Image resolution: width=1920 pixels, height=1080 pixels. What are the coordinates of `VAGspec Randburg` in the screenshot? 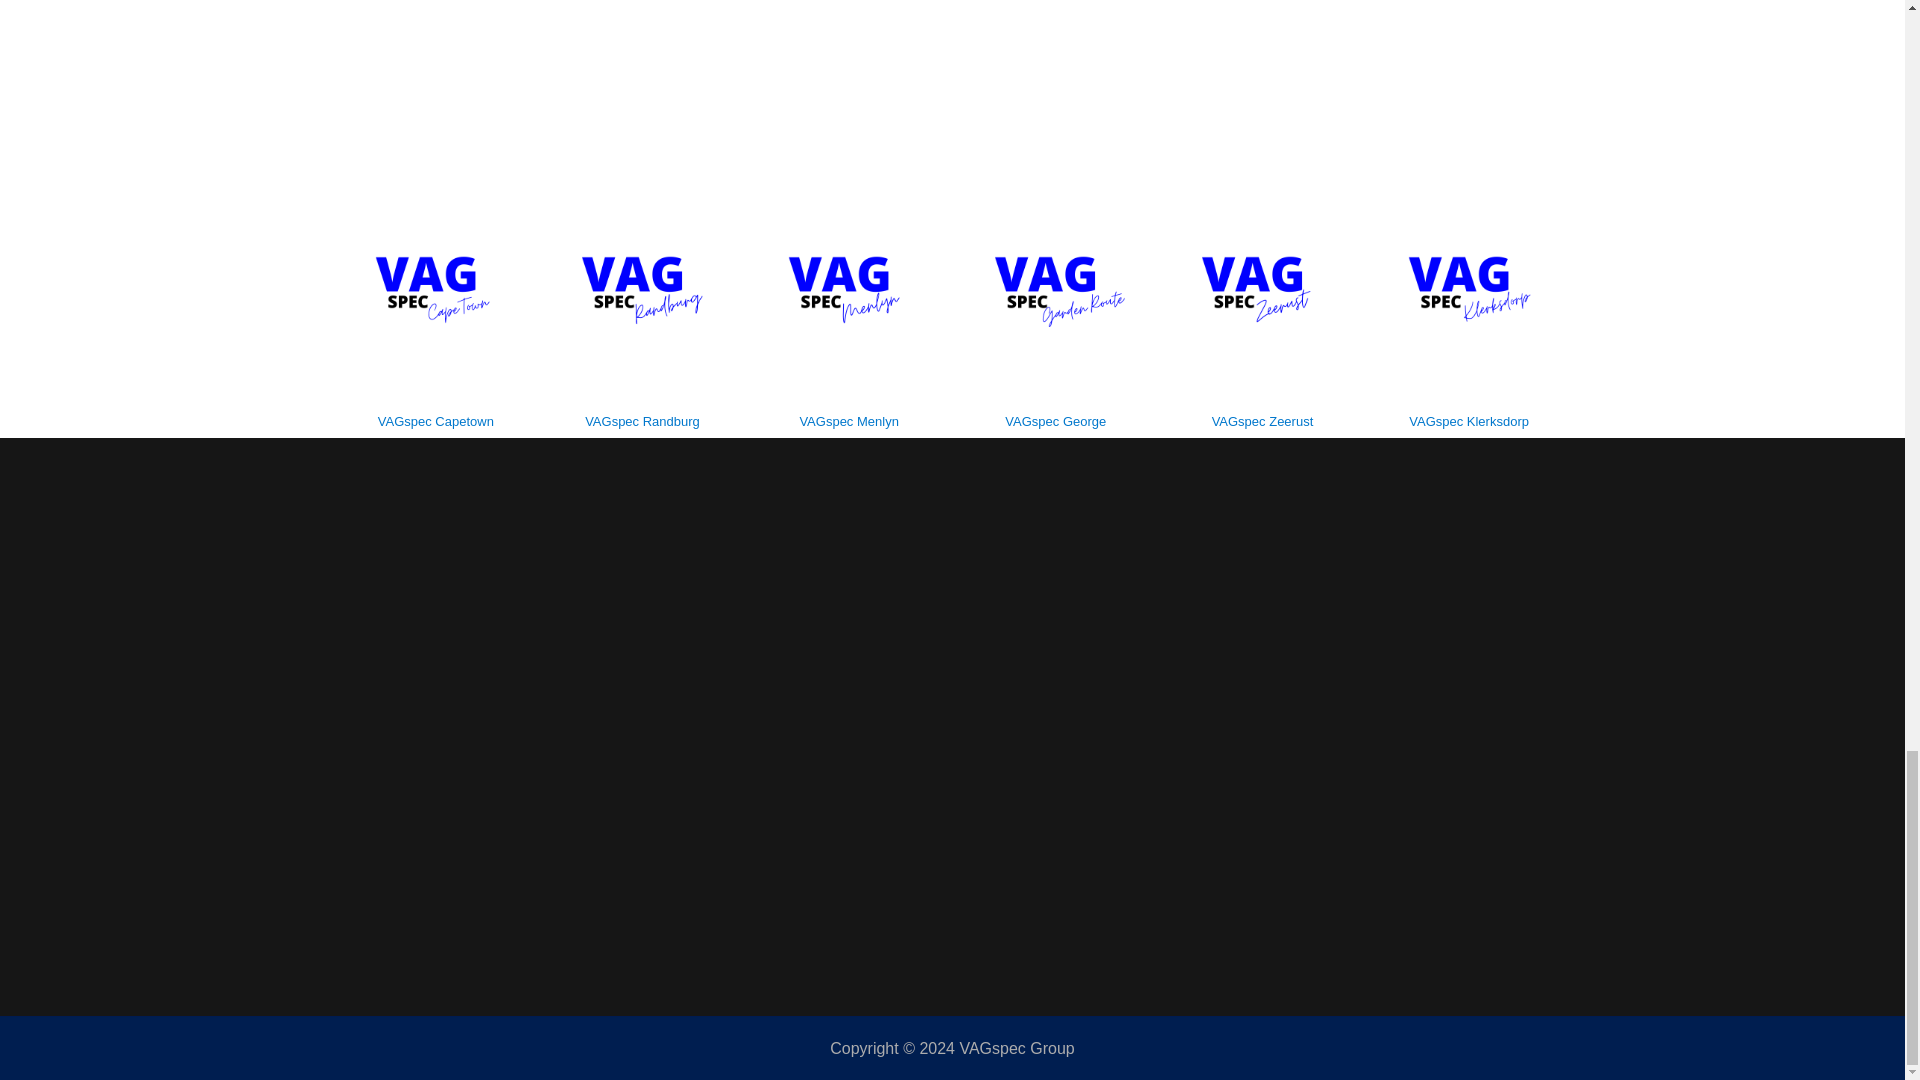 It's located at (642, 420).